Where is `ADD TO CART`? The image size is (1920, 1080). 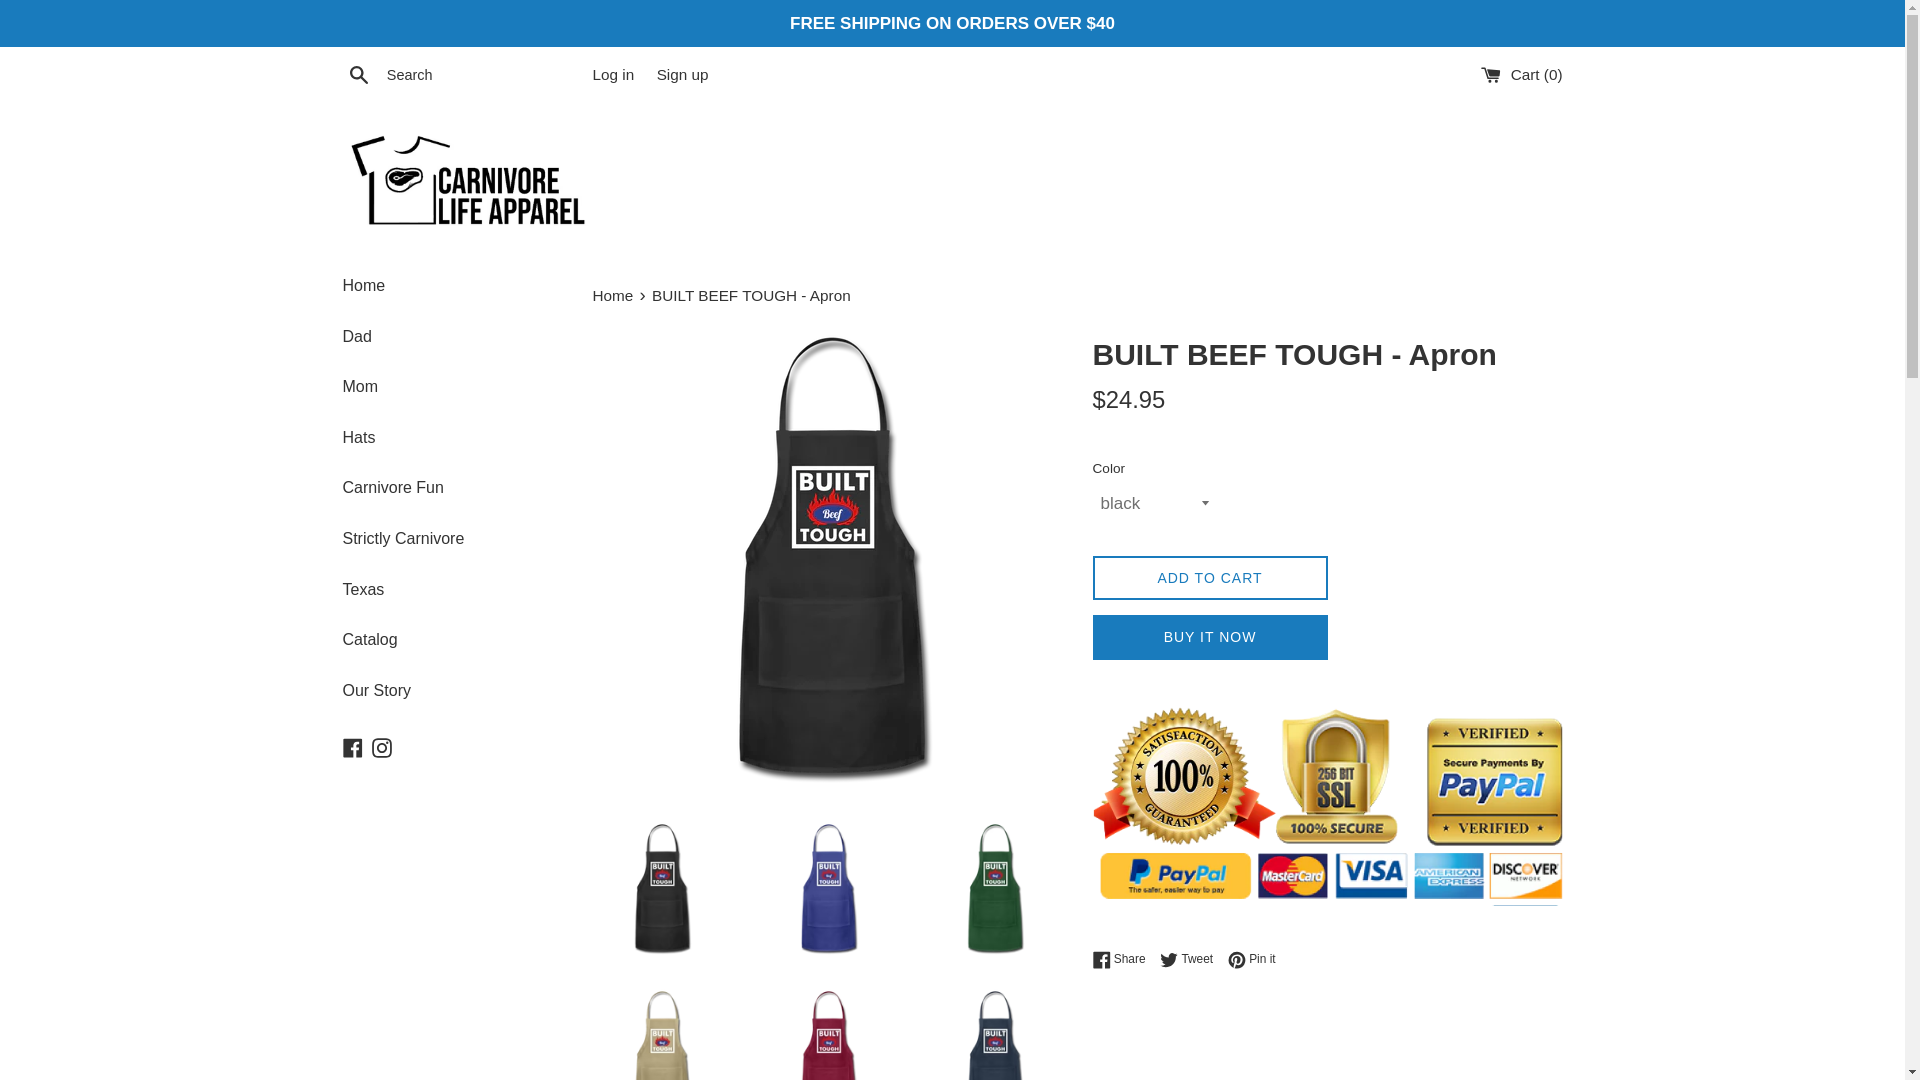 ADD TO CART is located at coordinates (682, 74).